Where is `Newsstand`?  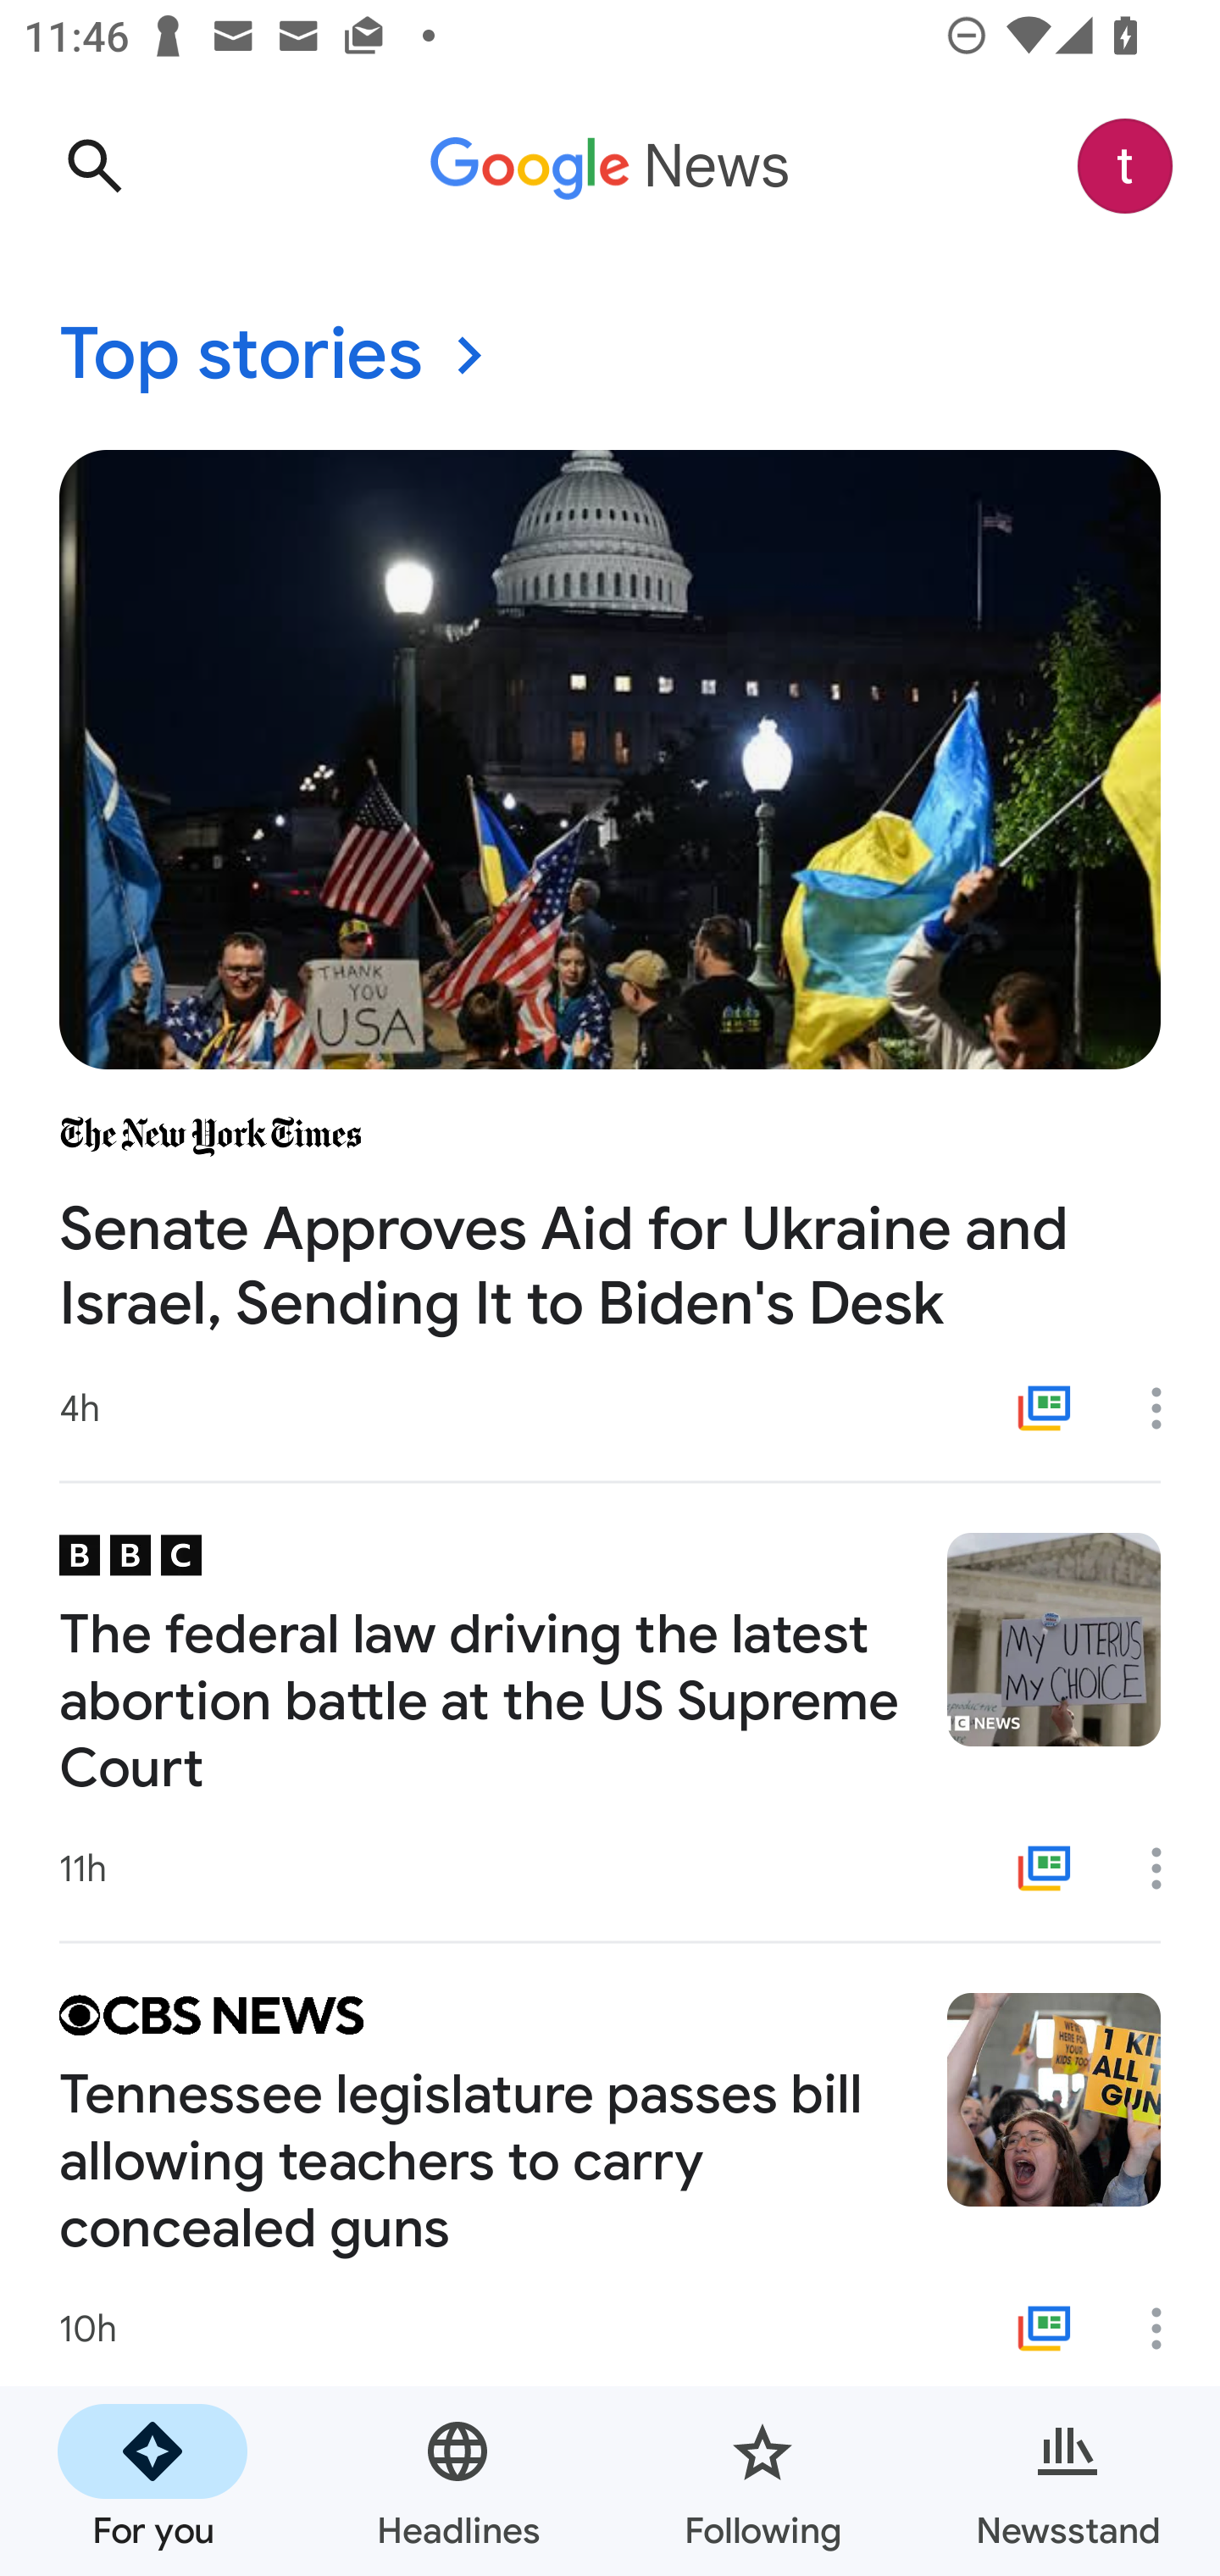 Newsstand is located at coordinates (1067, 2481).